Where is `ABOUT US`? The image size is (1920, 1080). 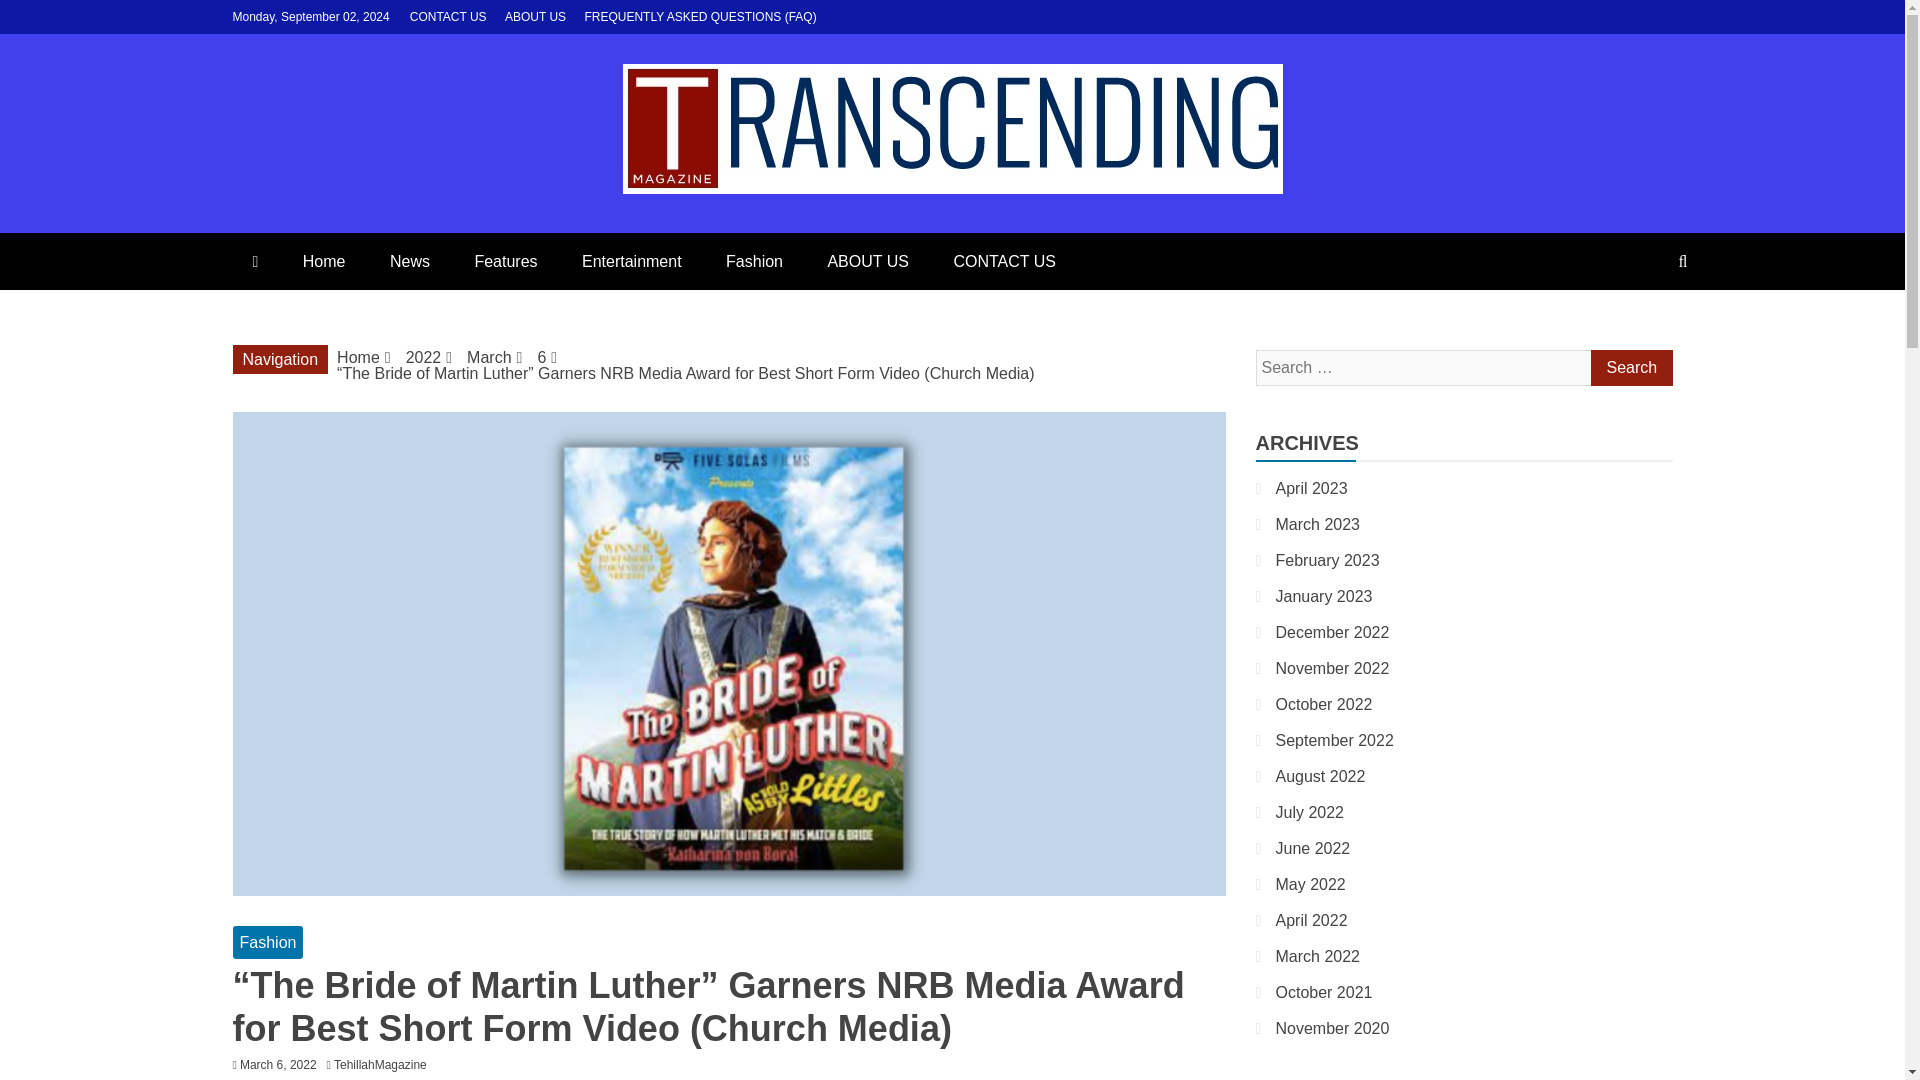 ABOUT US is located at coordinates (868, 262).